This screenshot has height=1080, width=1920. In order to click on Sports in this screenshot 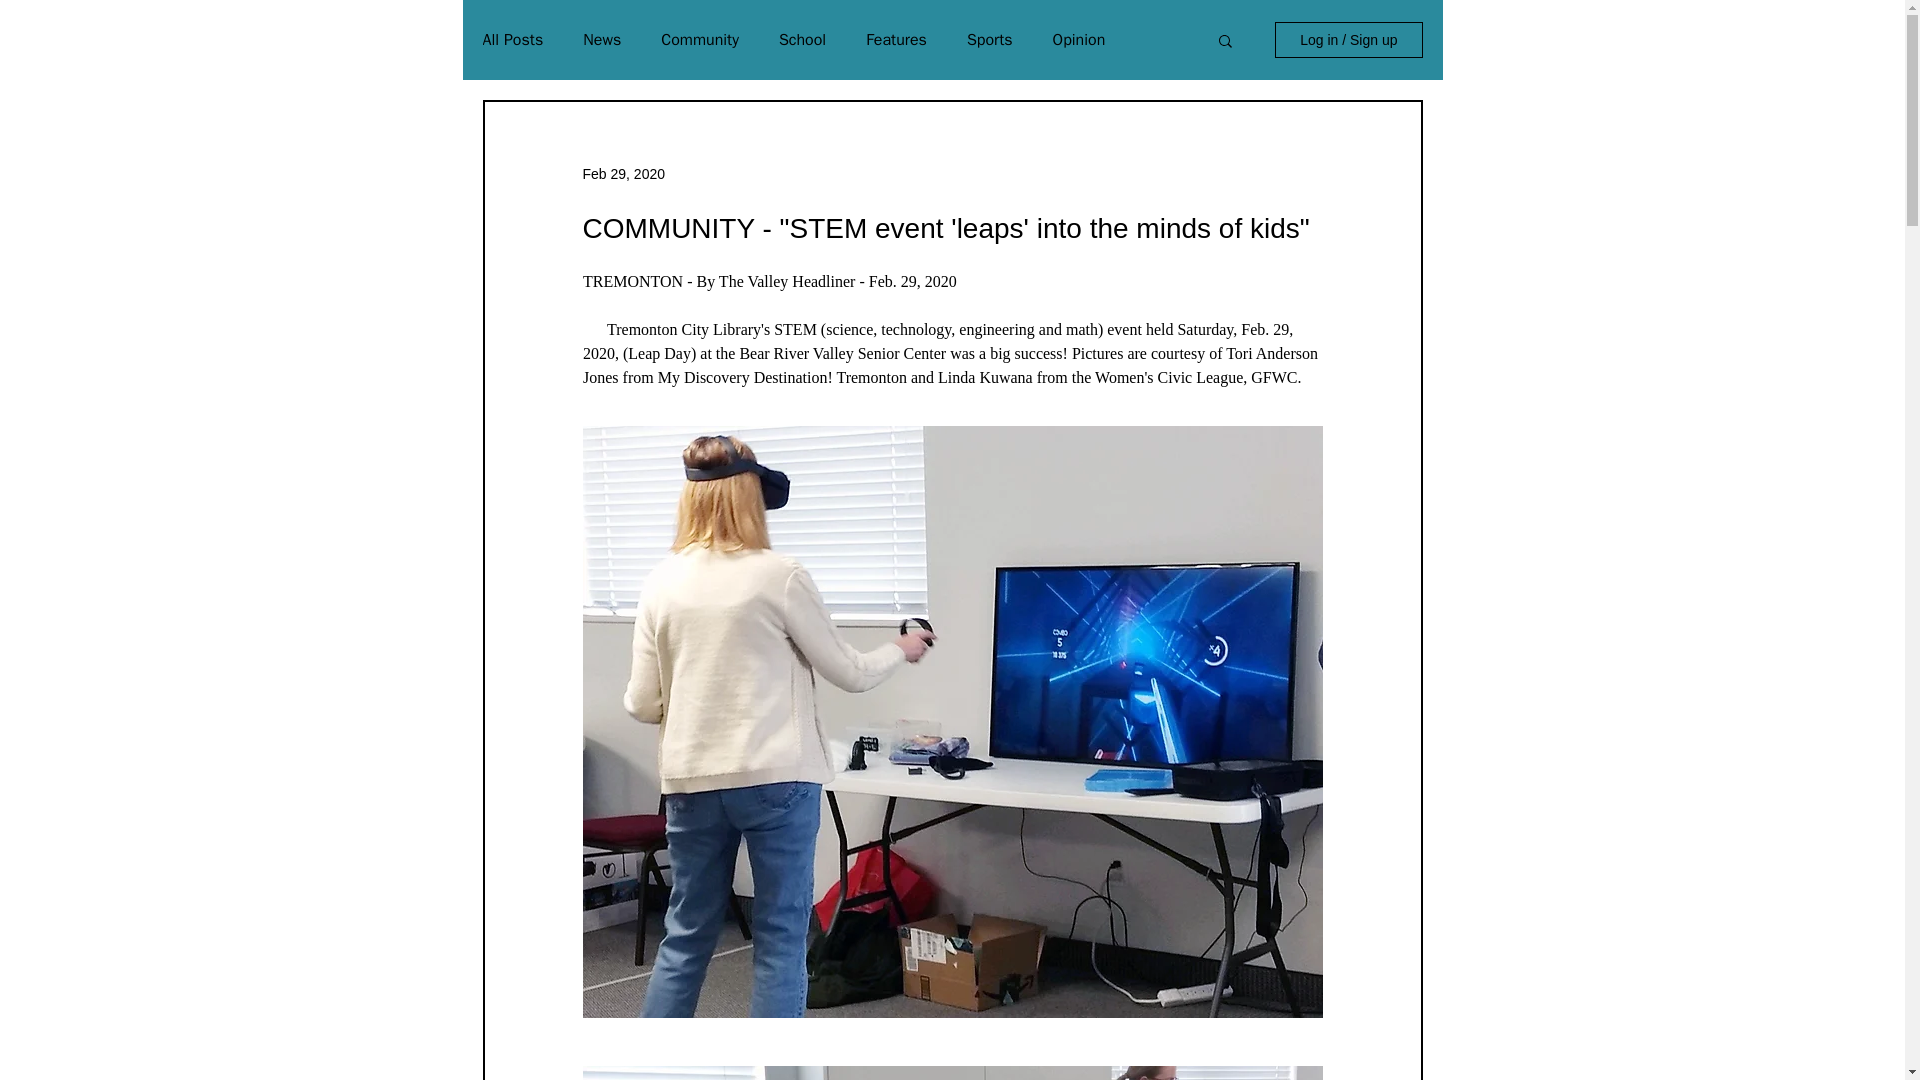, I will do `click(990, 40)`.